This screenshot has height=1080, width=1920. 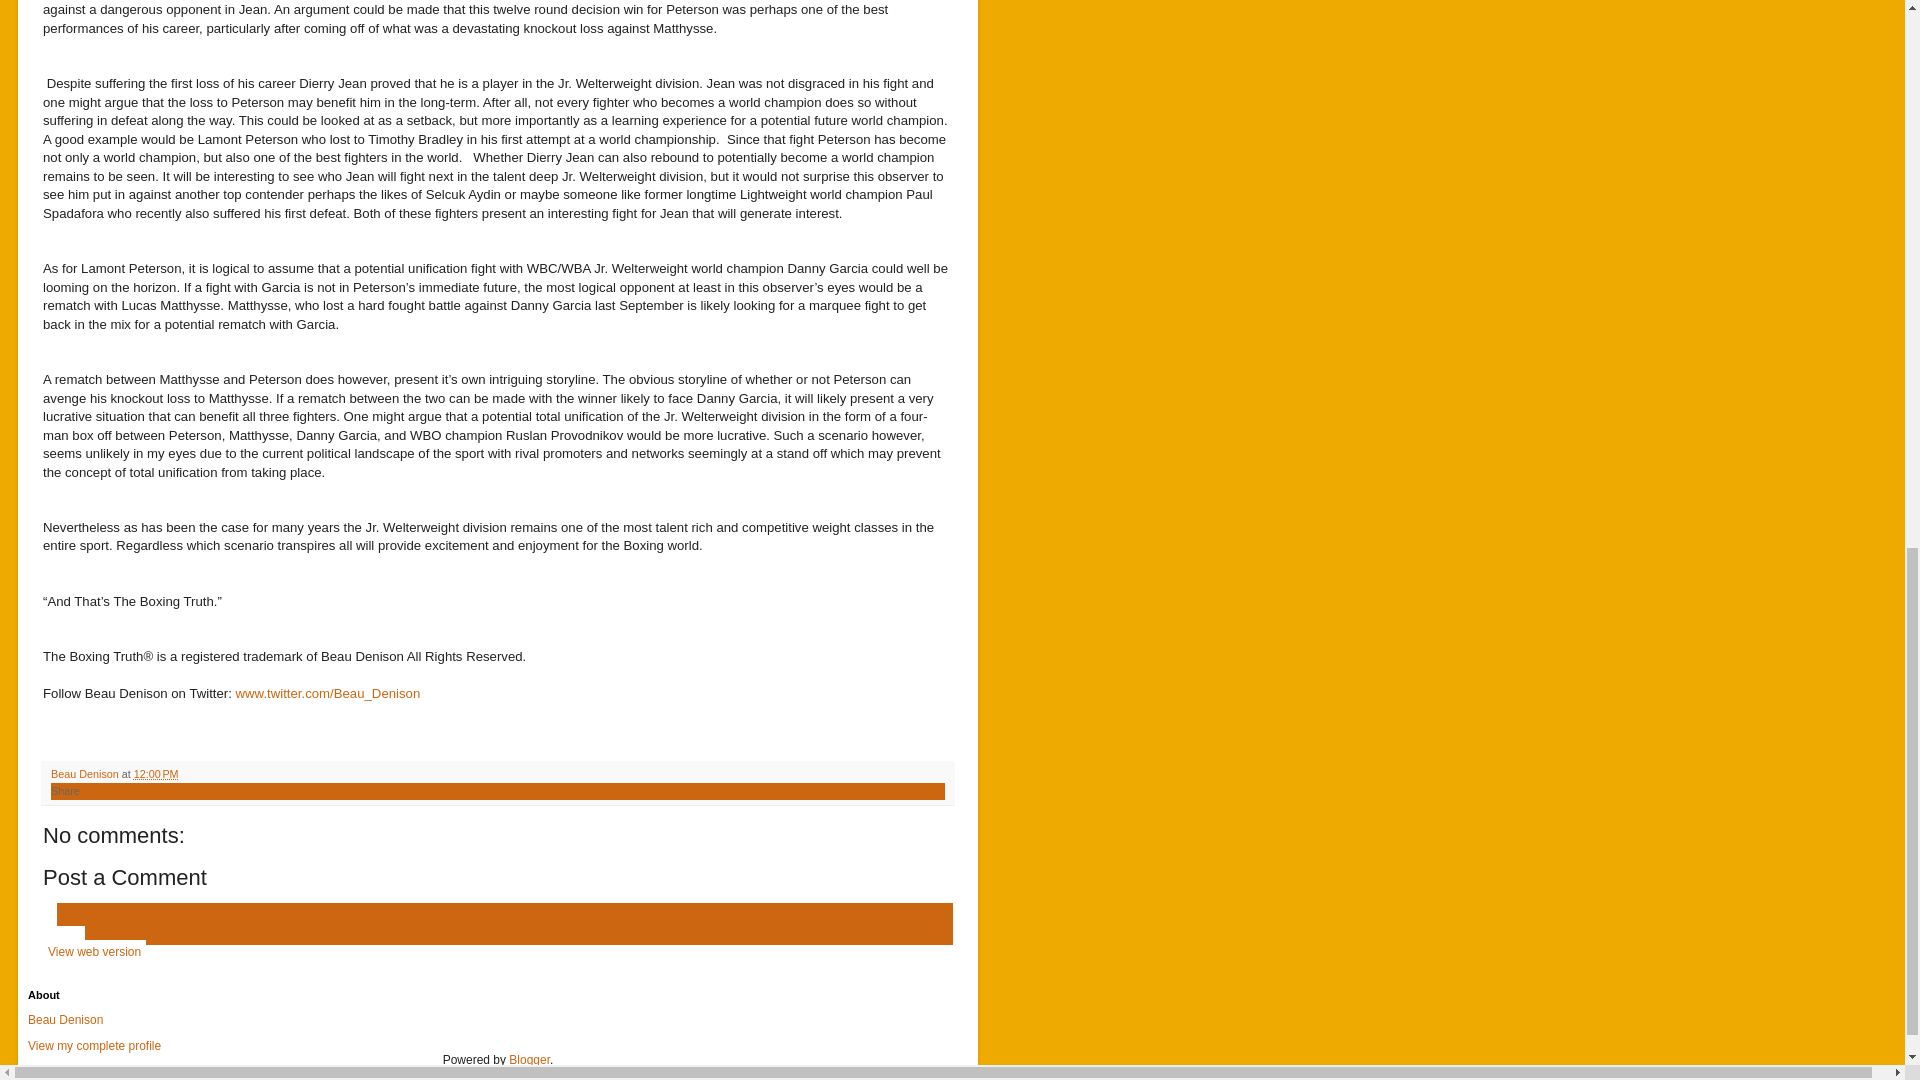 What do you see at coordinates (86, 773) in the screenshot?
I see `Beau Denison` at bounding box center [86, 773].